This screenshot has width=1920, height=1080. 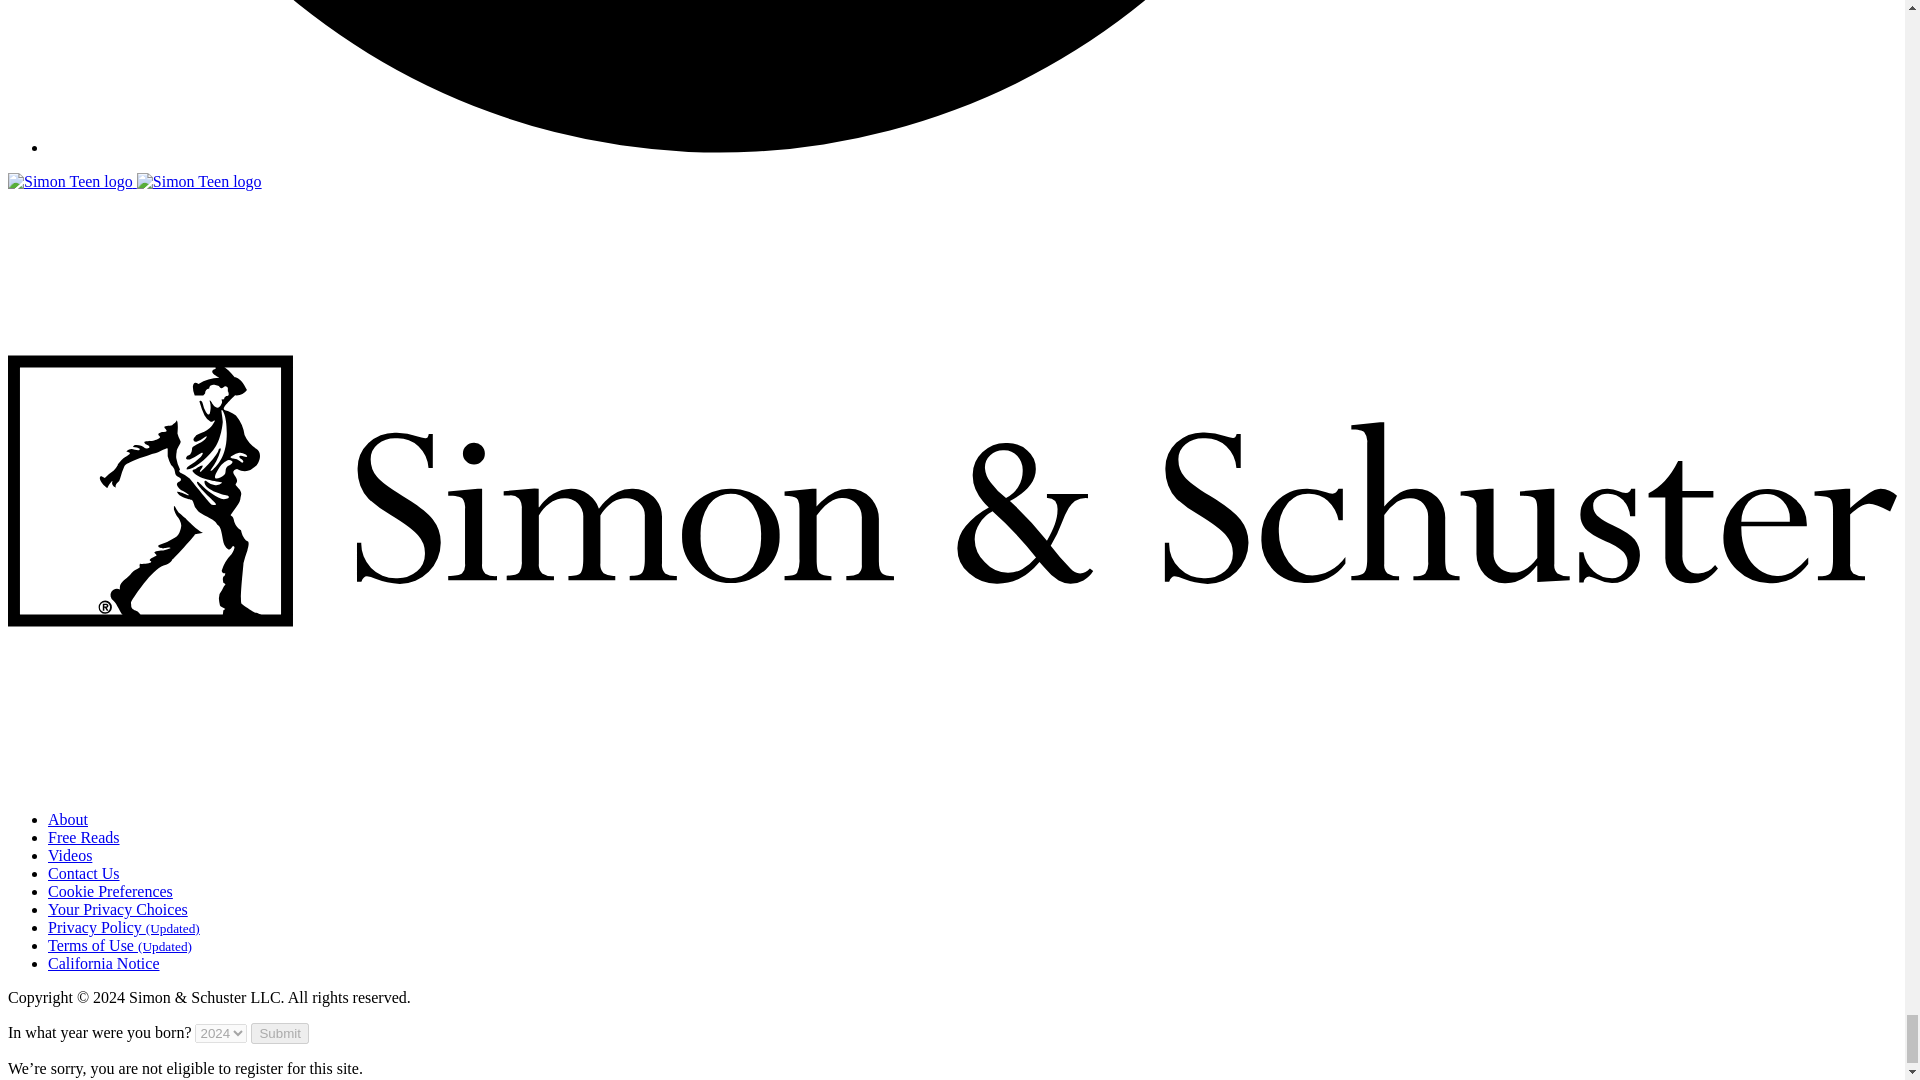 What do you see at coordinates (134, 181) in the screenshot?
I see `Simon Teen` at bounding box center [134, 181].